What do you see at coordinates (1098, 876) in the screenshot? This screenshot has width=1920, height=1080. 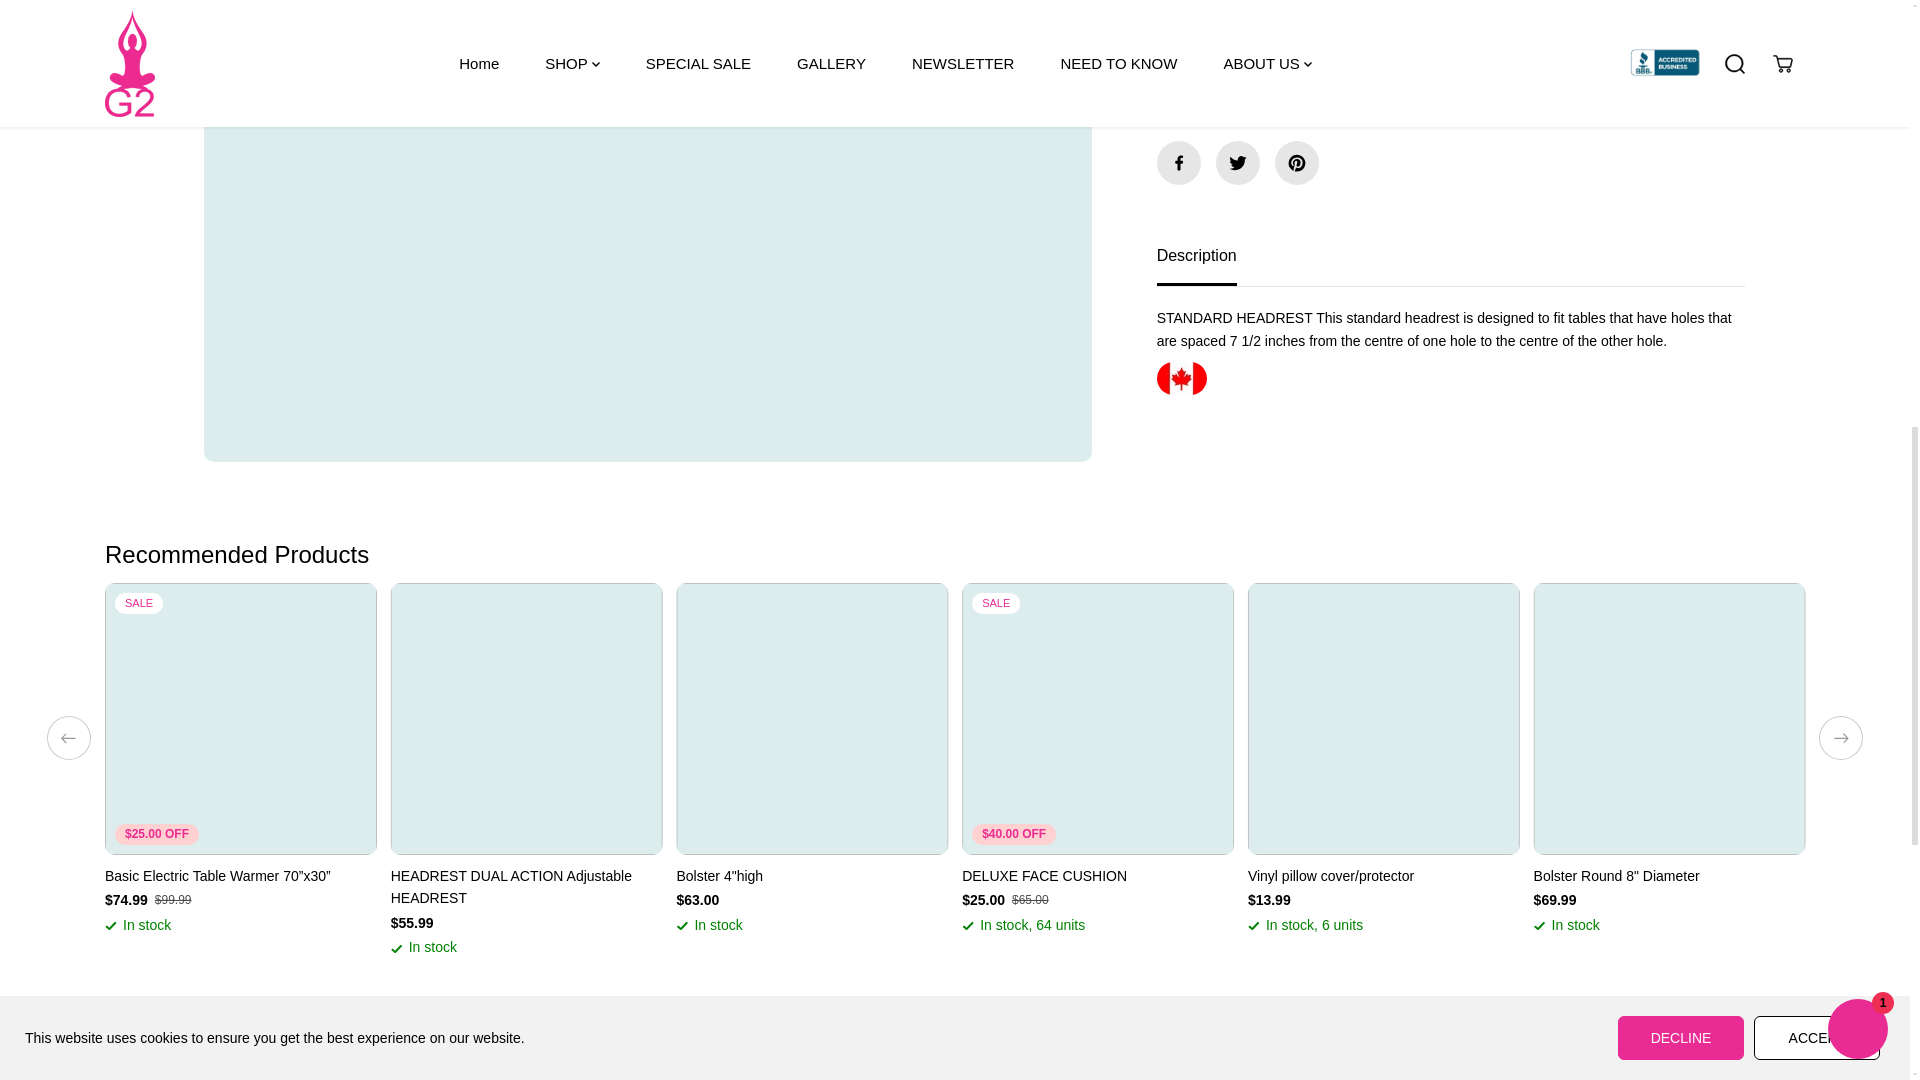 I see `DELUXE FACE CUSHION` at bounding box center [1098, 876].